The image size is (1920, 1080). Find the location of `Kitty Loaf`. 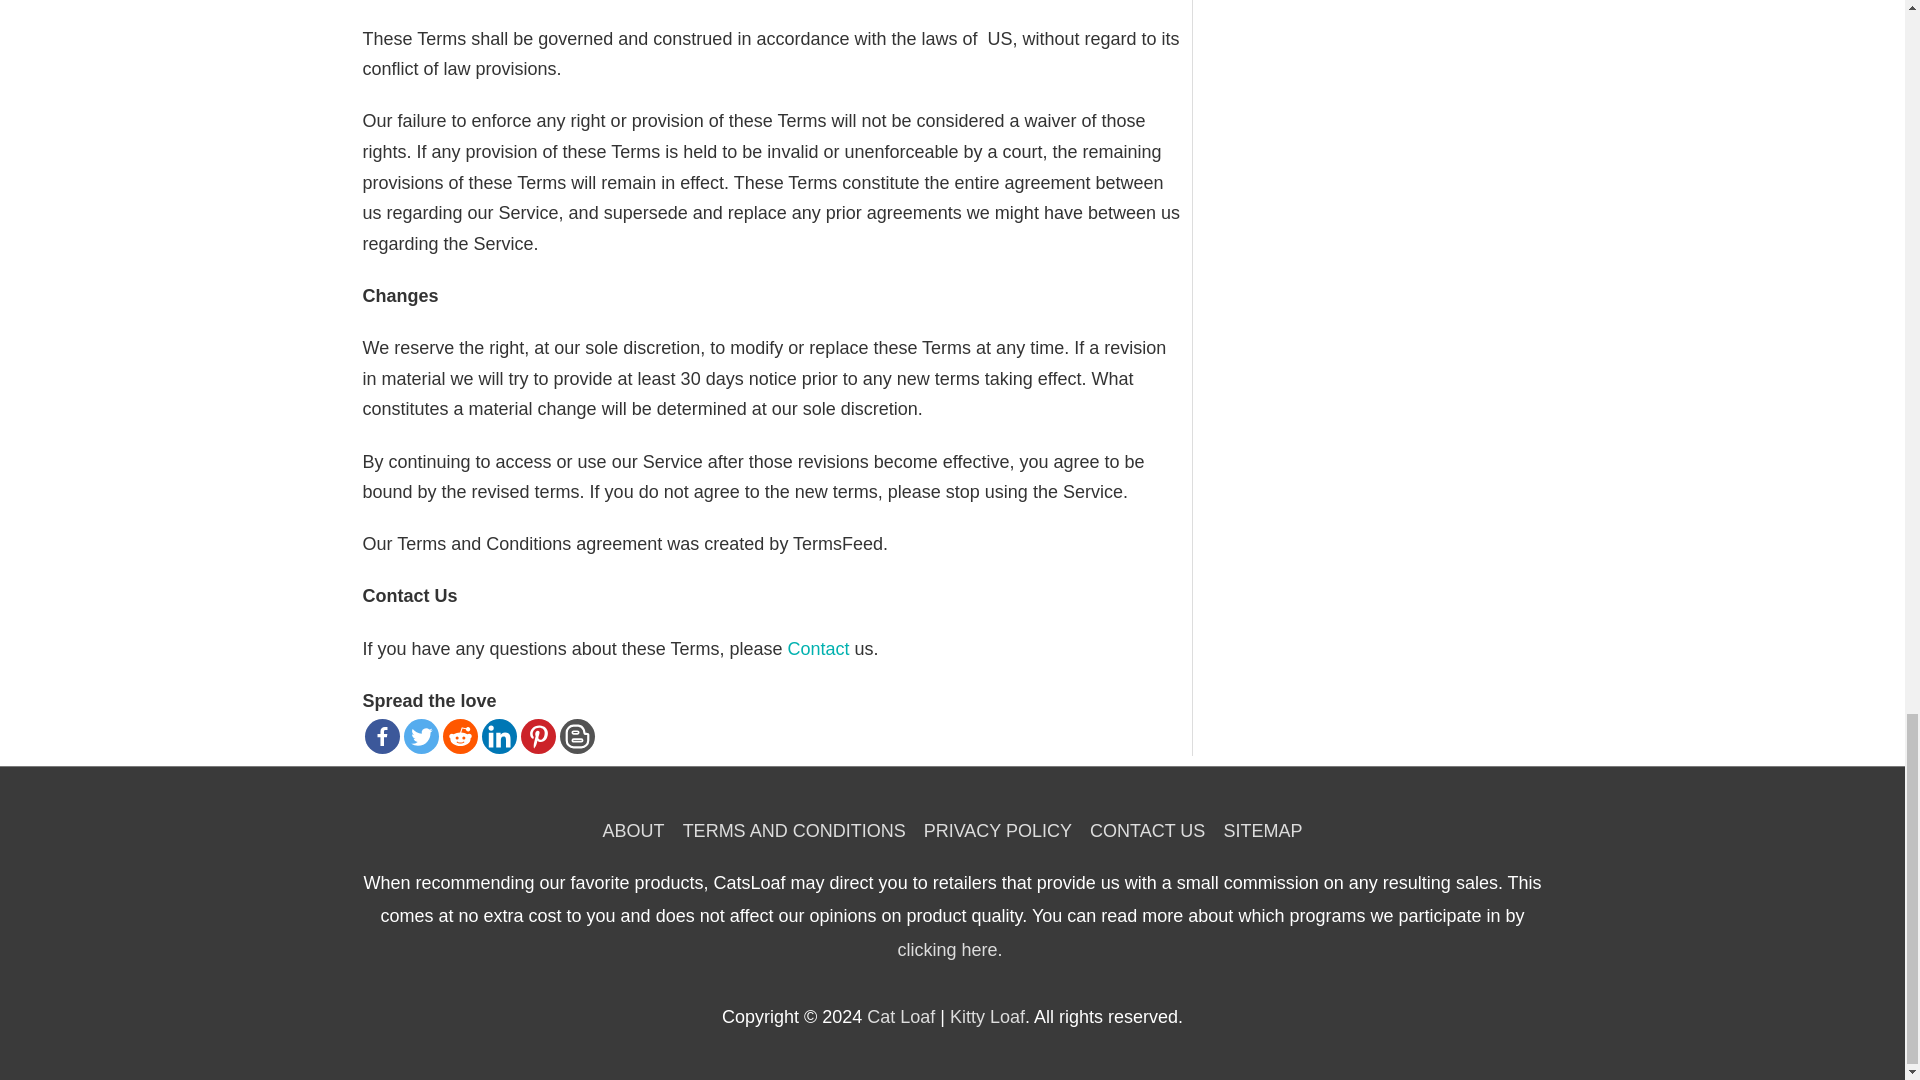

Kitty Loaf is located at coordinates (988, 1016).